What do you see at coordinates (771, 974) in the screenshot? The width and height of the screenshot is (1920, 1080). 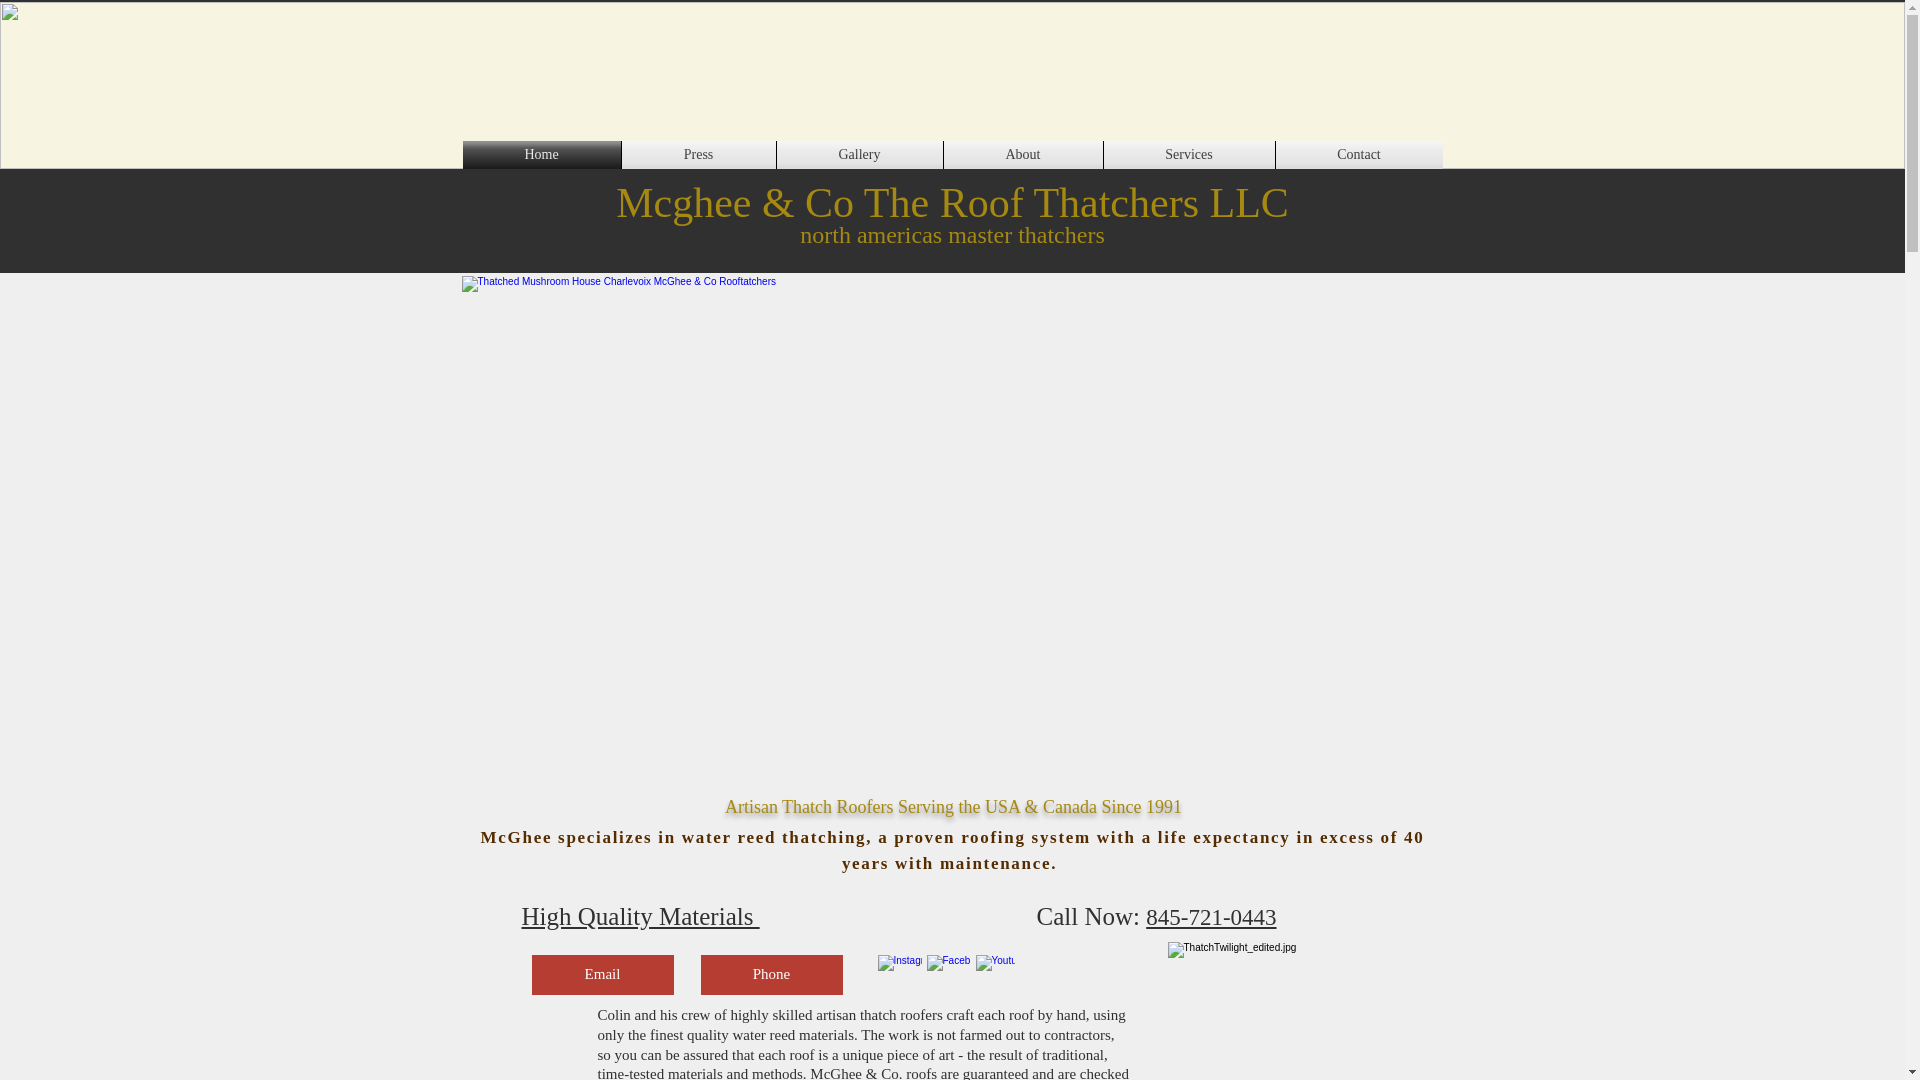 I see `Phone` at bounding box center [771, 974].